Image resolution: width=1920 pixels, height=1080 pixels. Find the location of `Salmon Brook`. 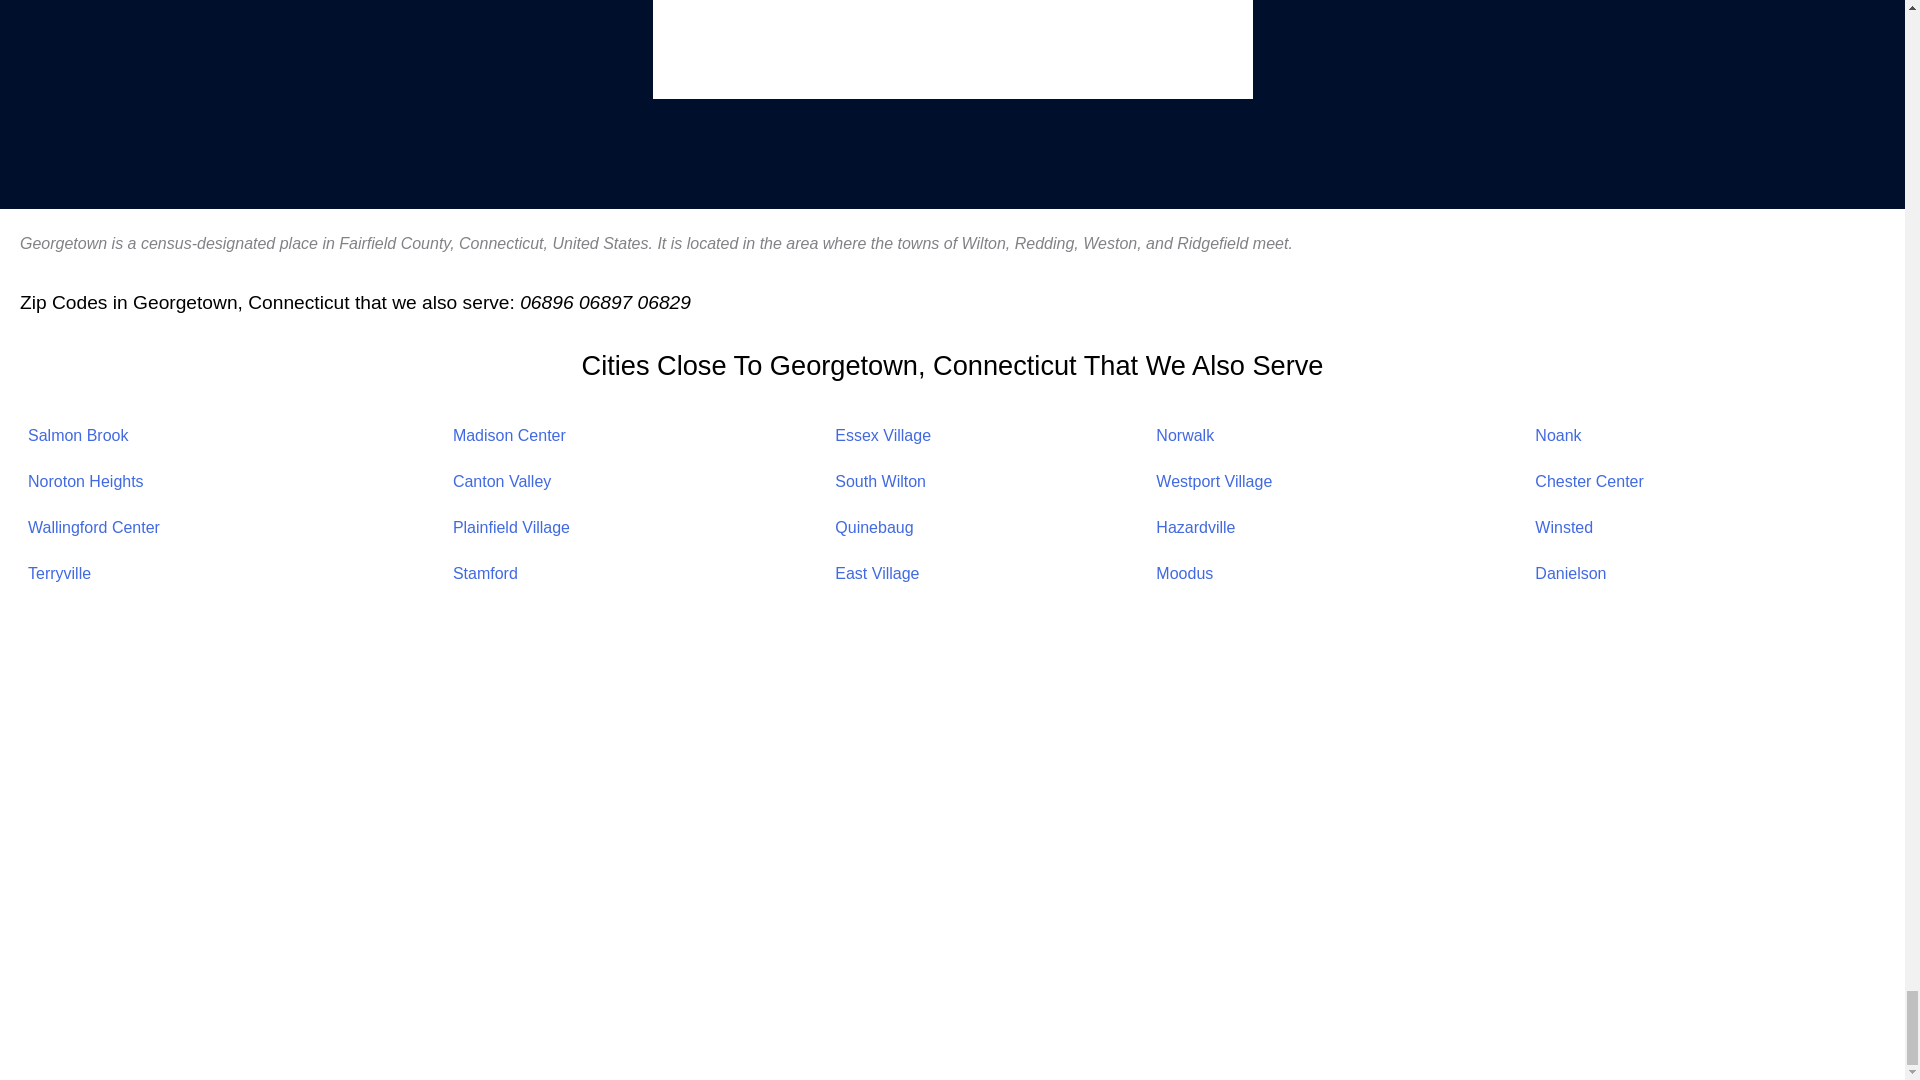

Salmon Brook is located at coordinates (78, 434).